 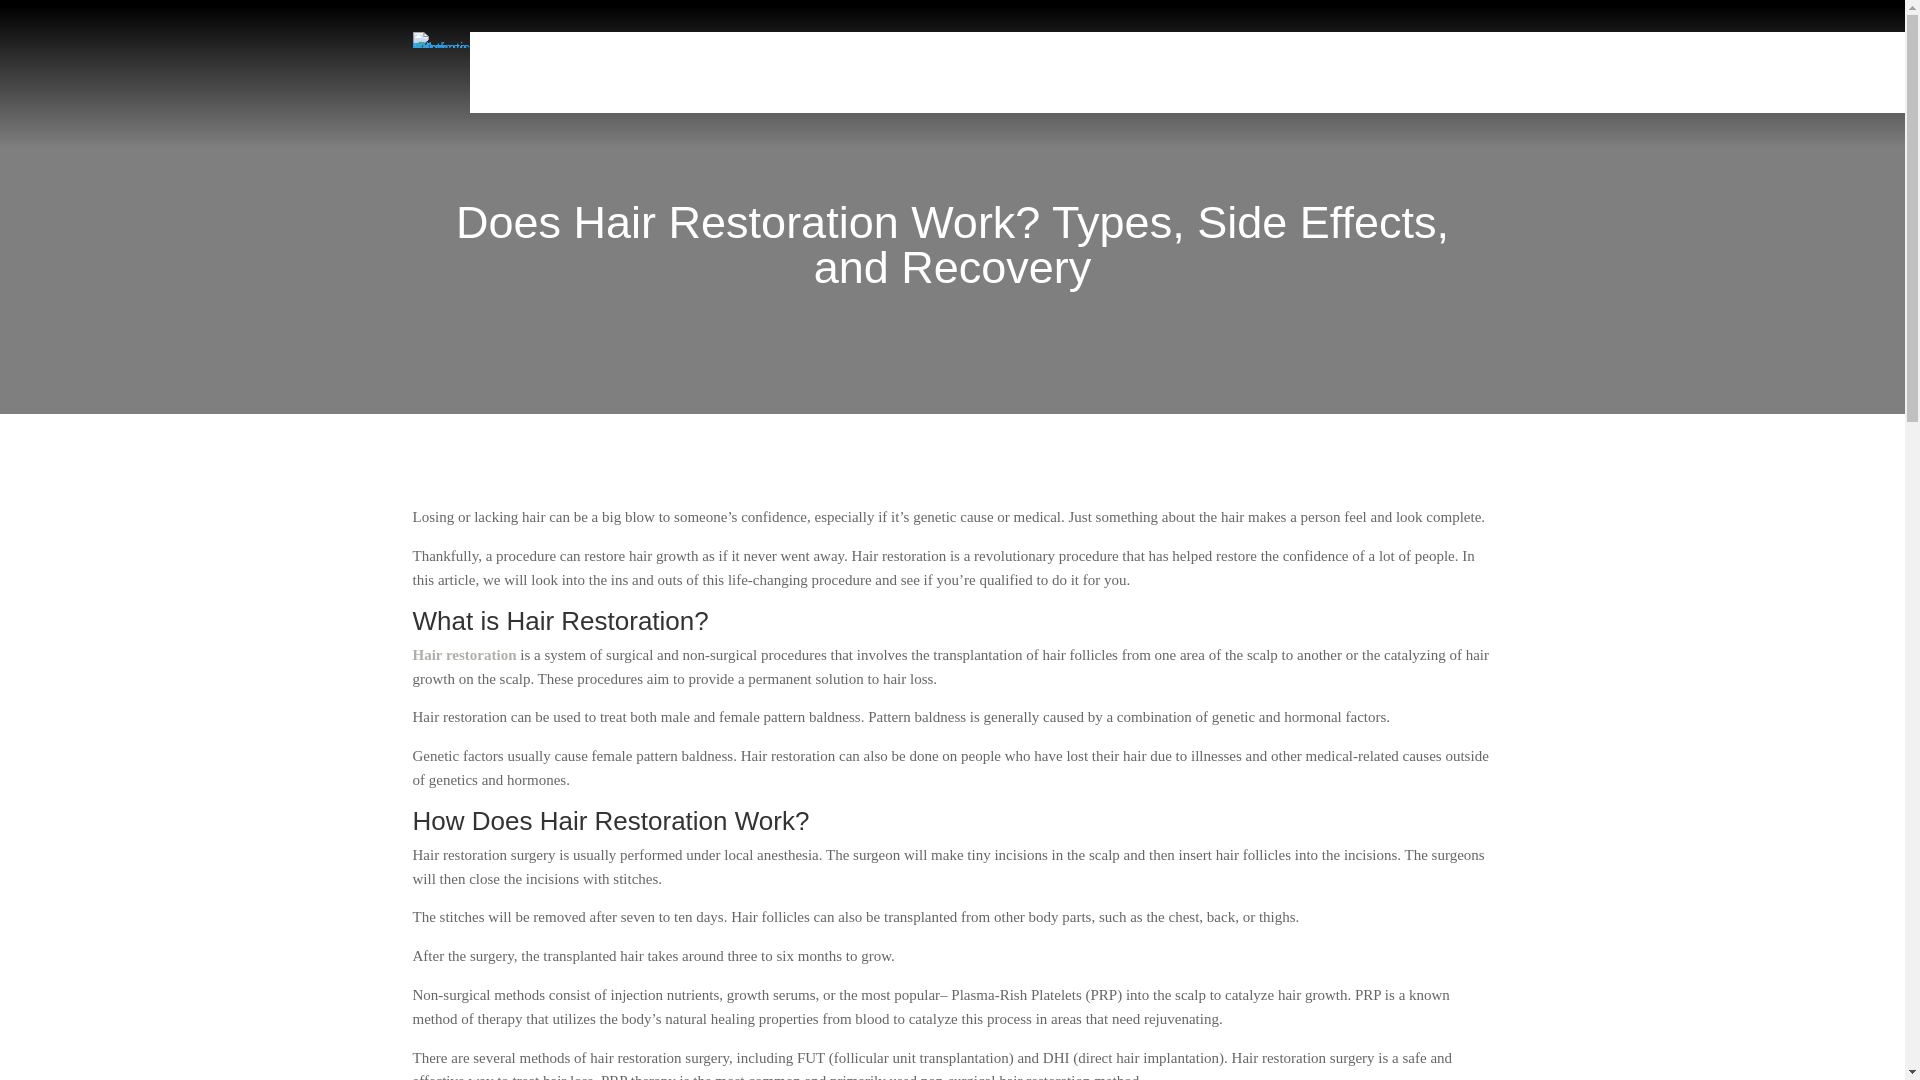 I want to click on About, so click(x=1547, y=72).